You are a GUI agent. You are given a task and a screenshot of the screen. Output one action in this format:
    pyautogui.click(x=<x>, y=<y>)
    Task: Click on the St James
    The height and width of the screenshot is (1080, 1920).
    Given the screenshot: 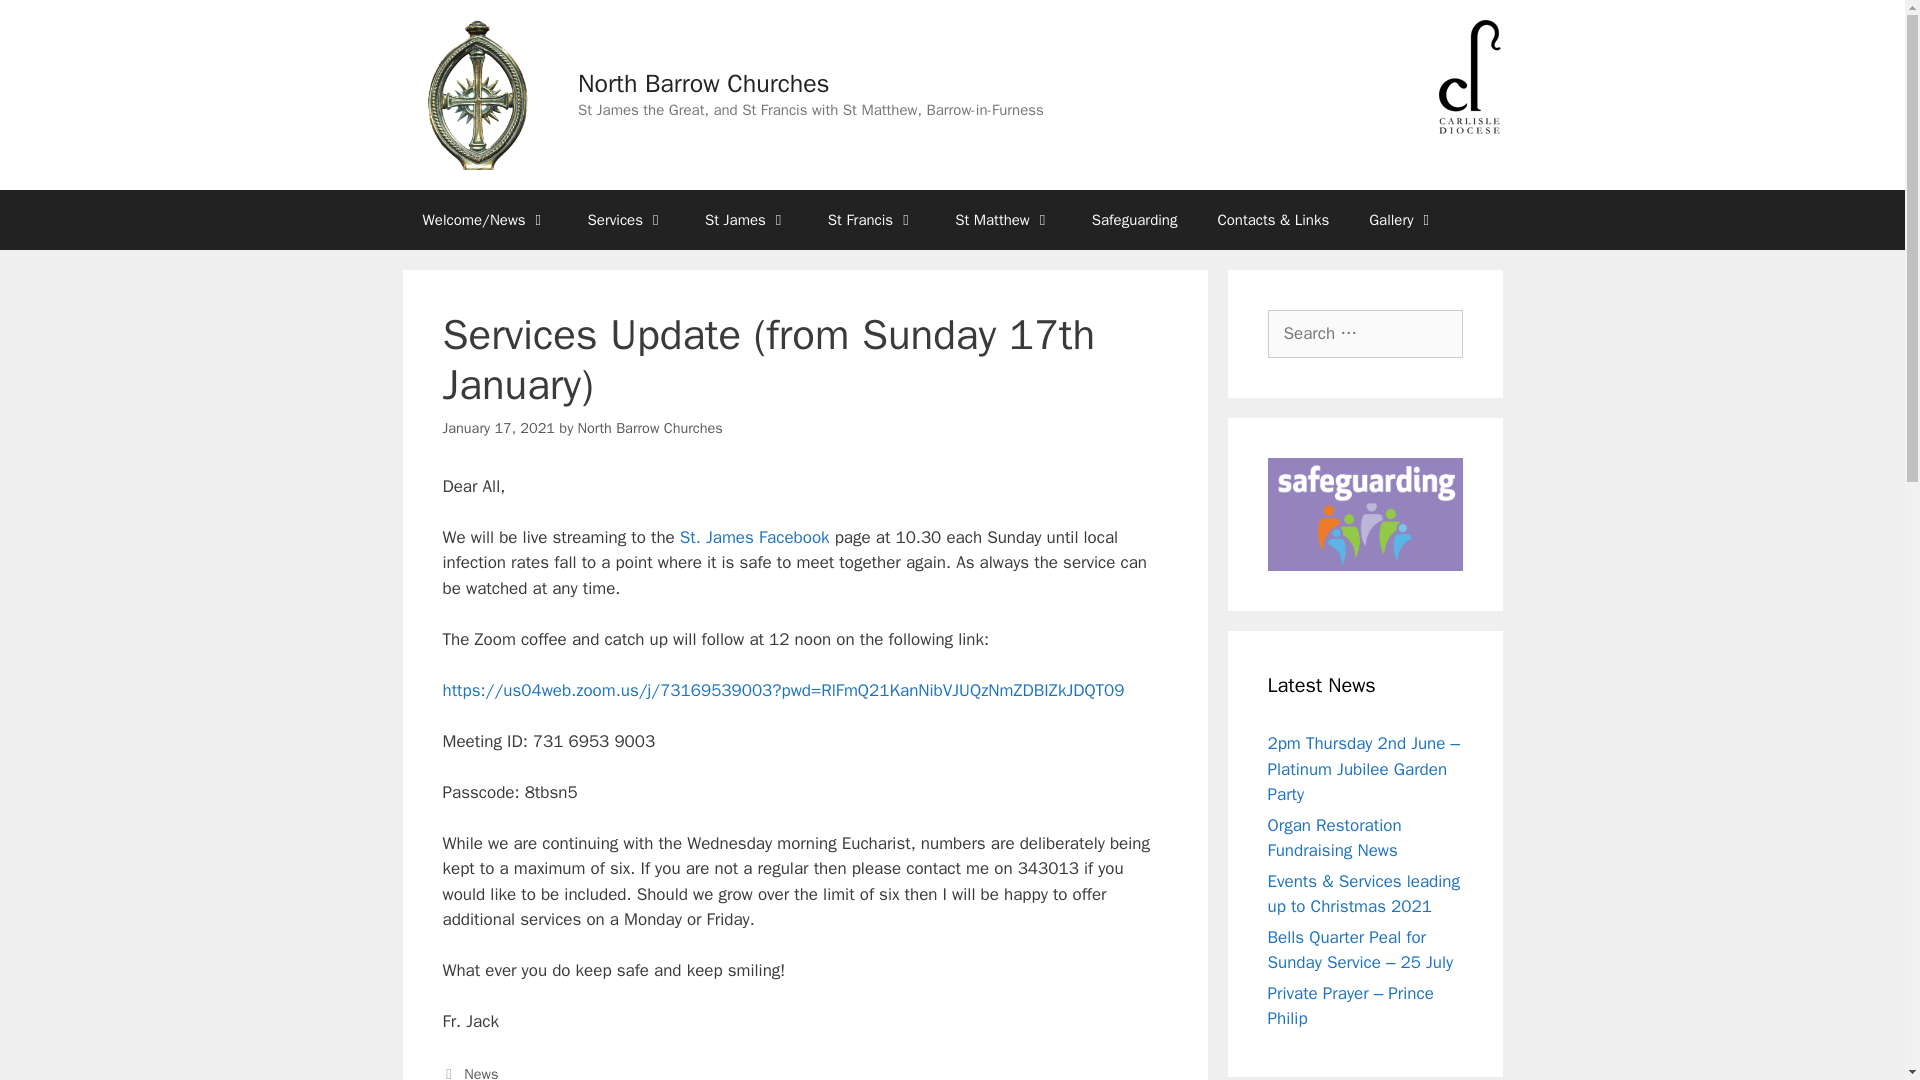 What is the action you would take?
    pyautogui.click(x=746, y=220)
    